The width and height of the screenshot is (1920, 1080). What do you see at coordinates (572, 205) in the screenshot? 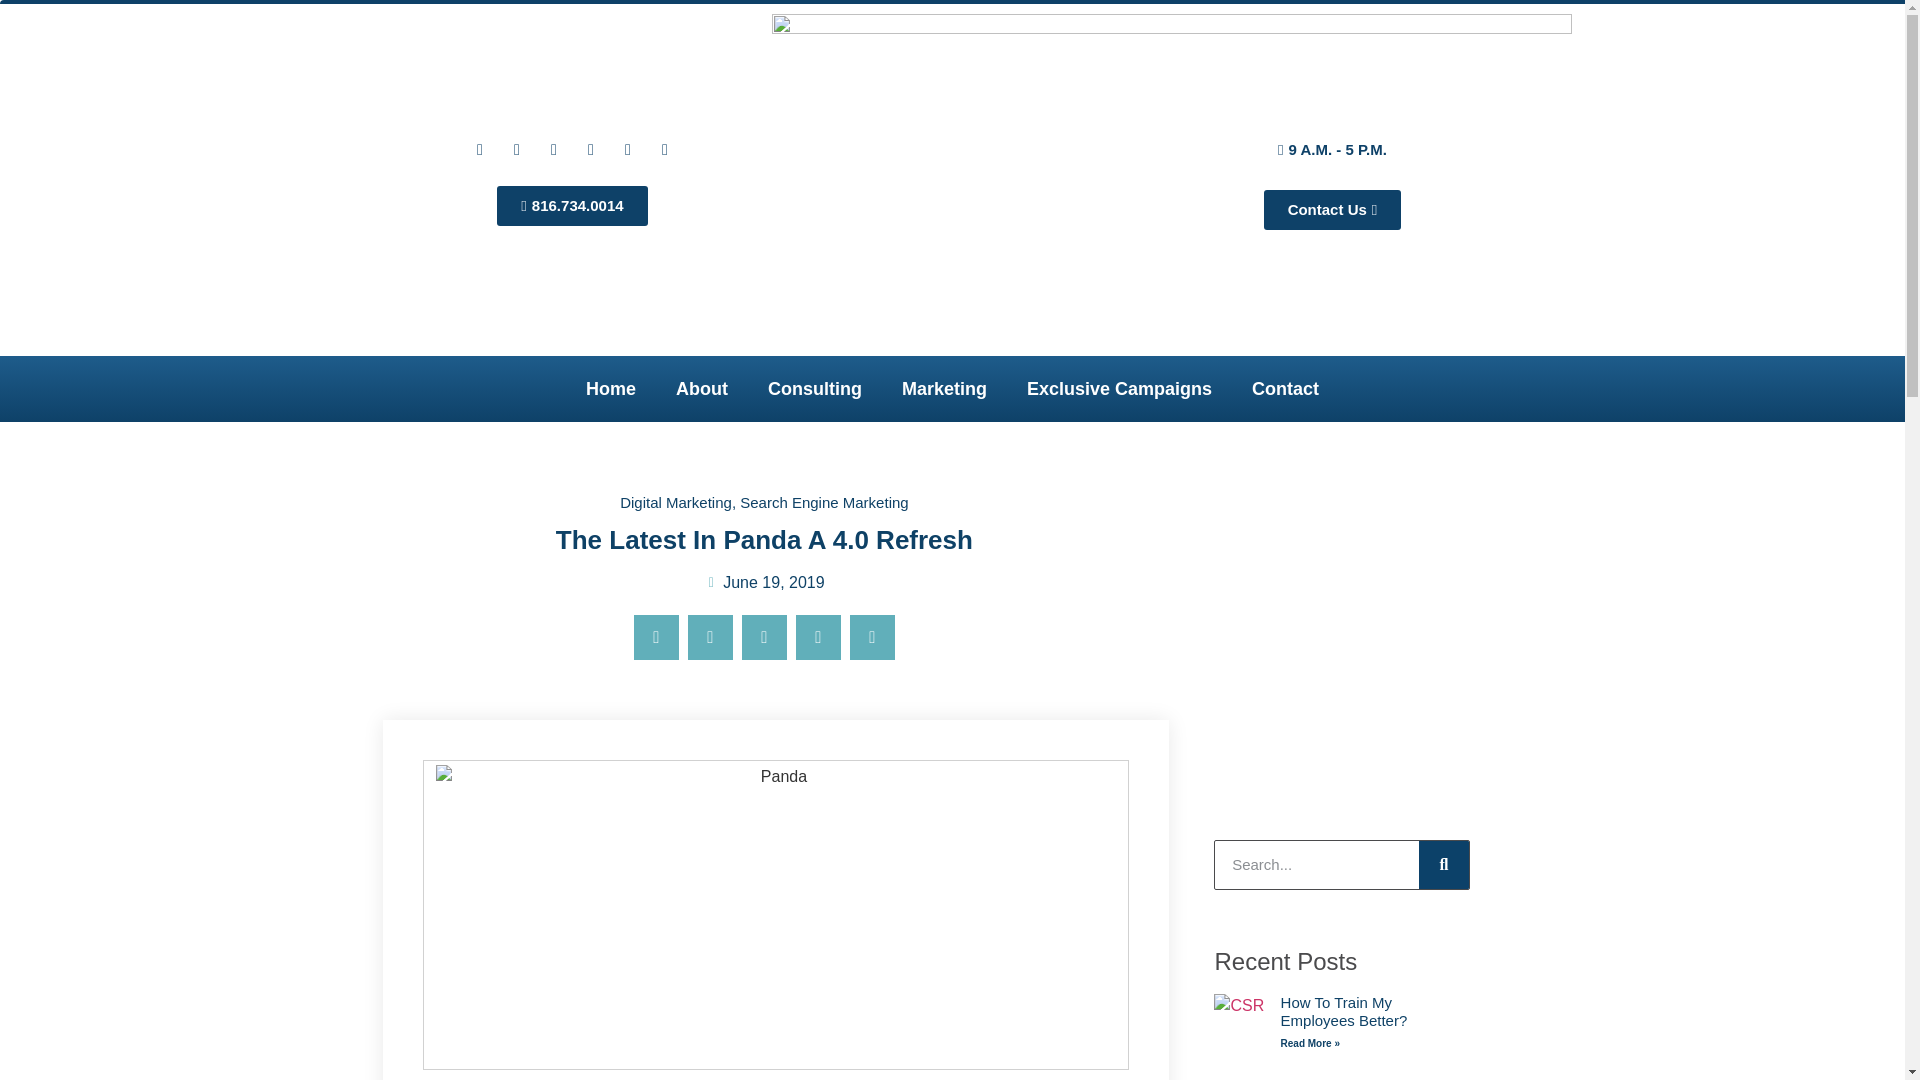
I see `816.734.0014` at bounding box center [572, 205].